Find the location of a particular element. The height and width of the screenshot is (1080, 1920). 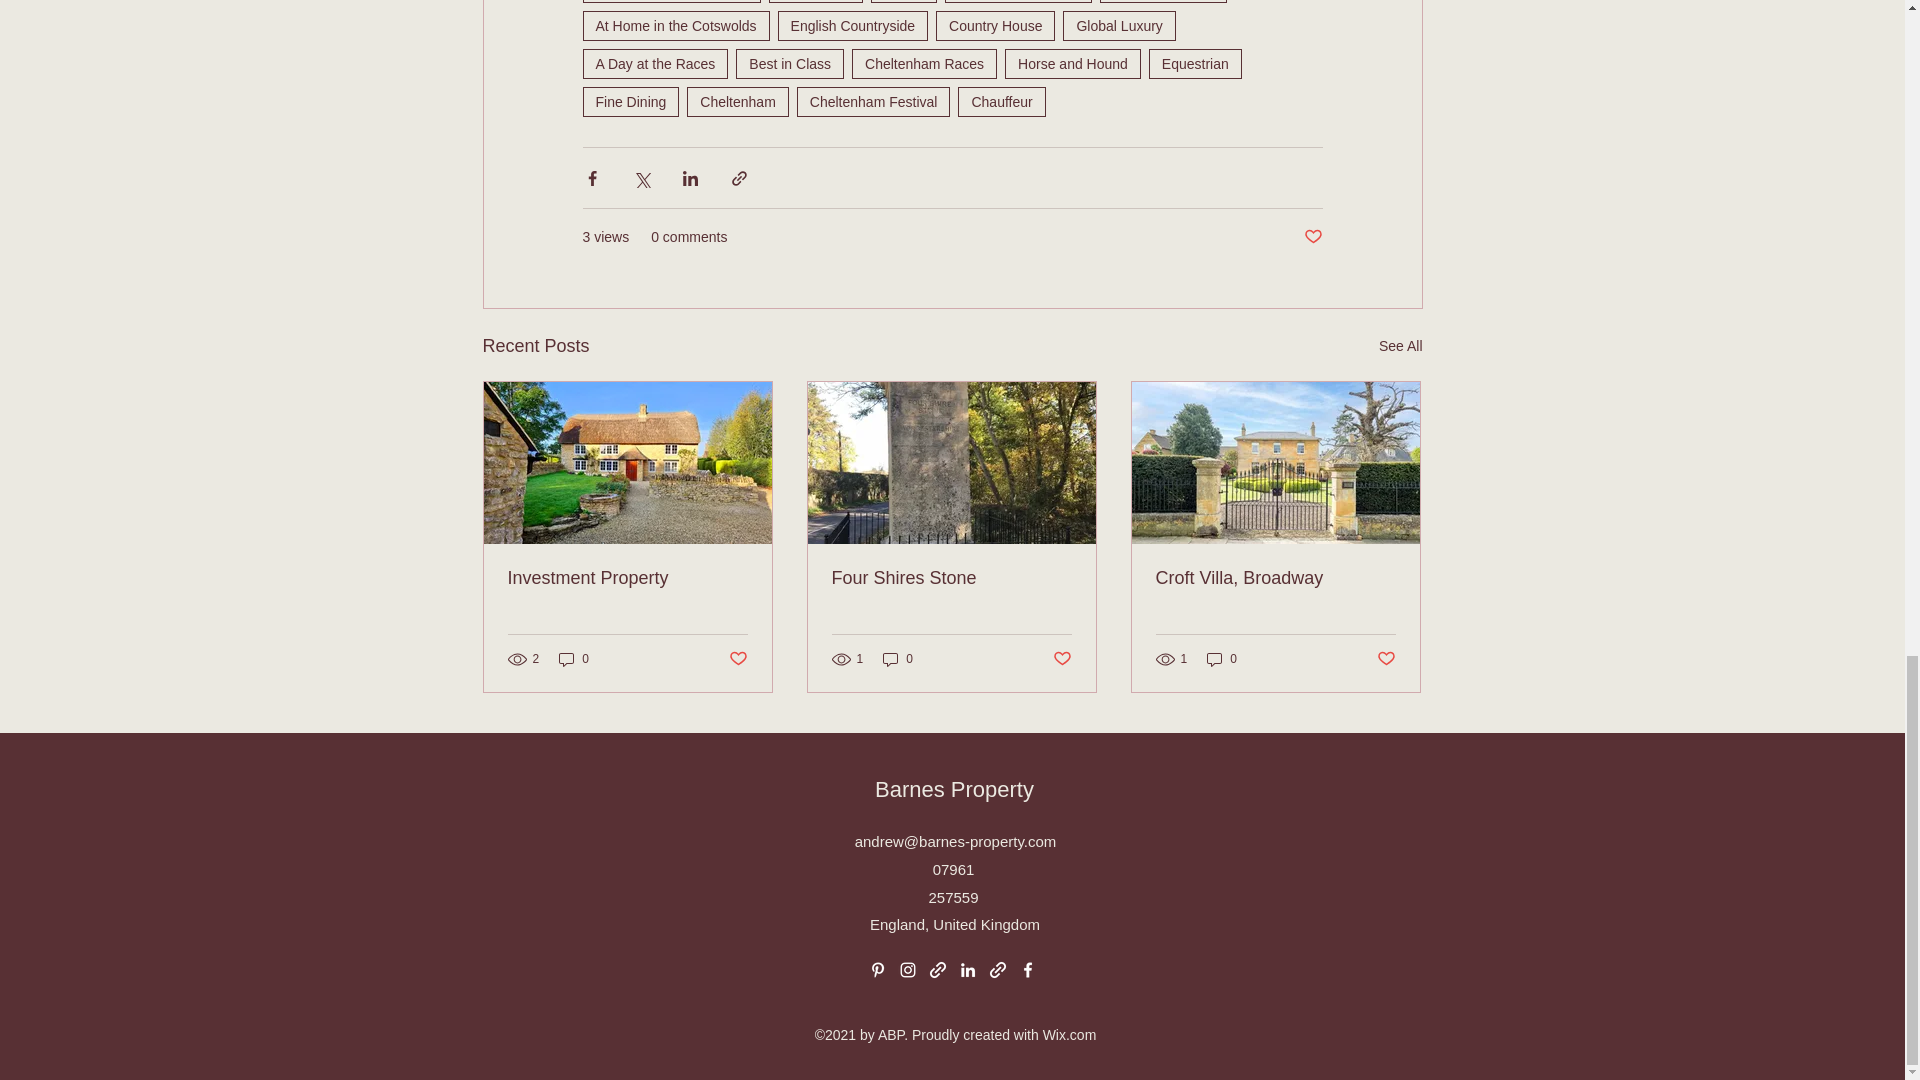

Concierge Property is located at coordinates (1018, 2).